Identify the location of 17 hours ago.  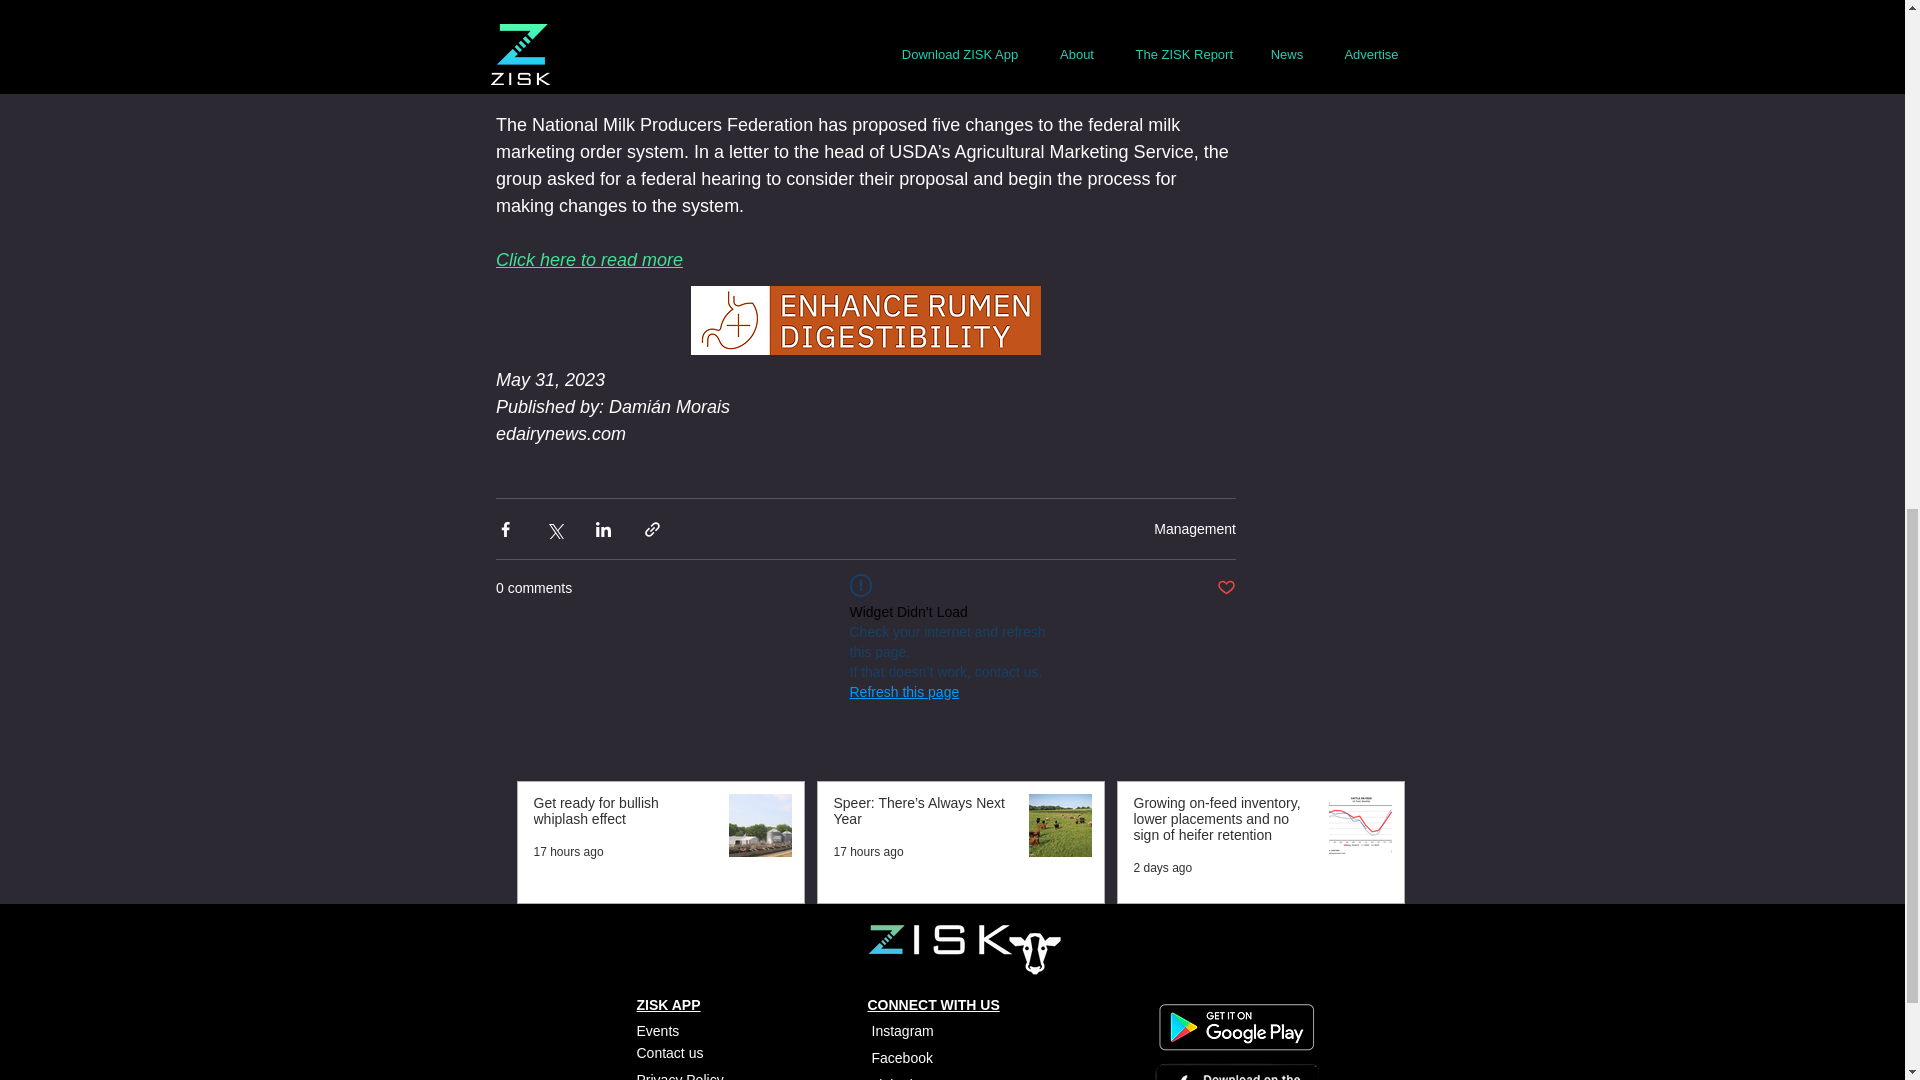
(868, 851).